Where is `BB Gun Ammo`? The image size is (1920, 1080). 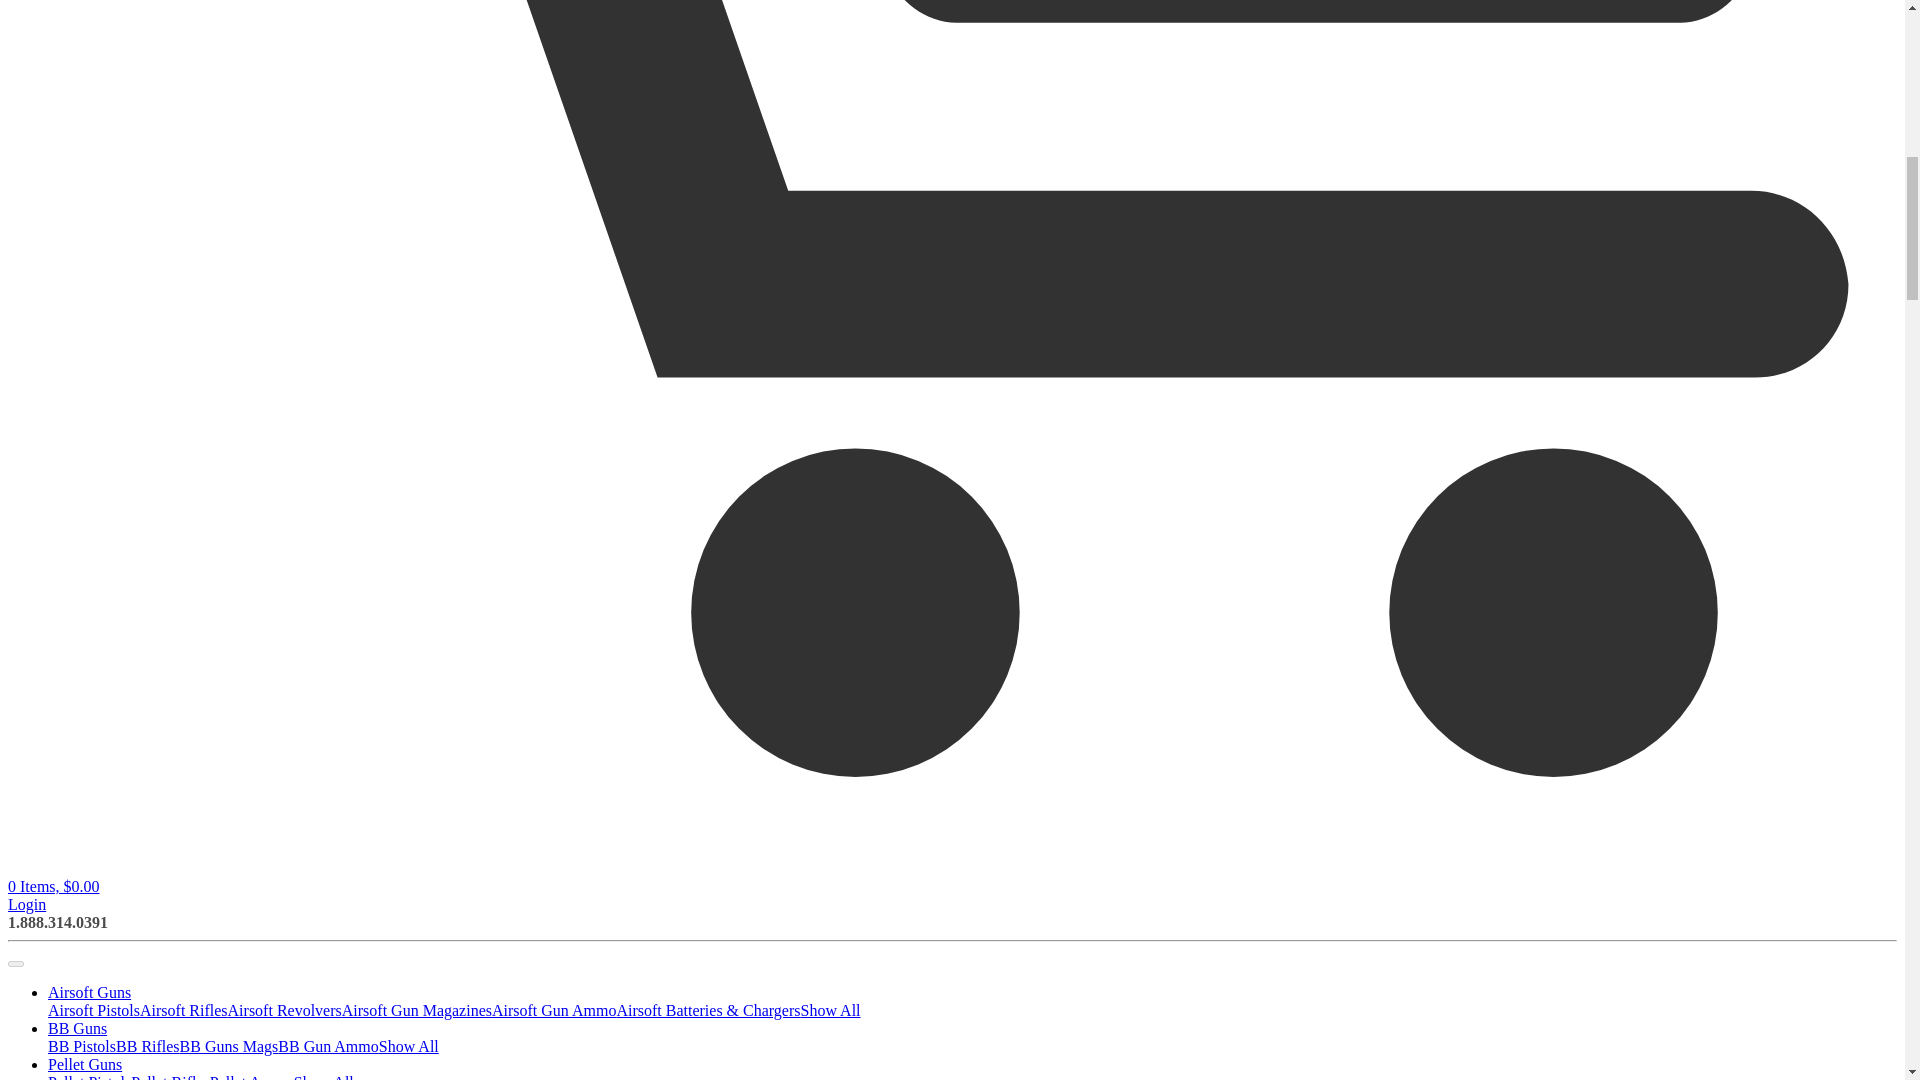 BB Gun Ammo is located at coordinates (328, 1046).